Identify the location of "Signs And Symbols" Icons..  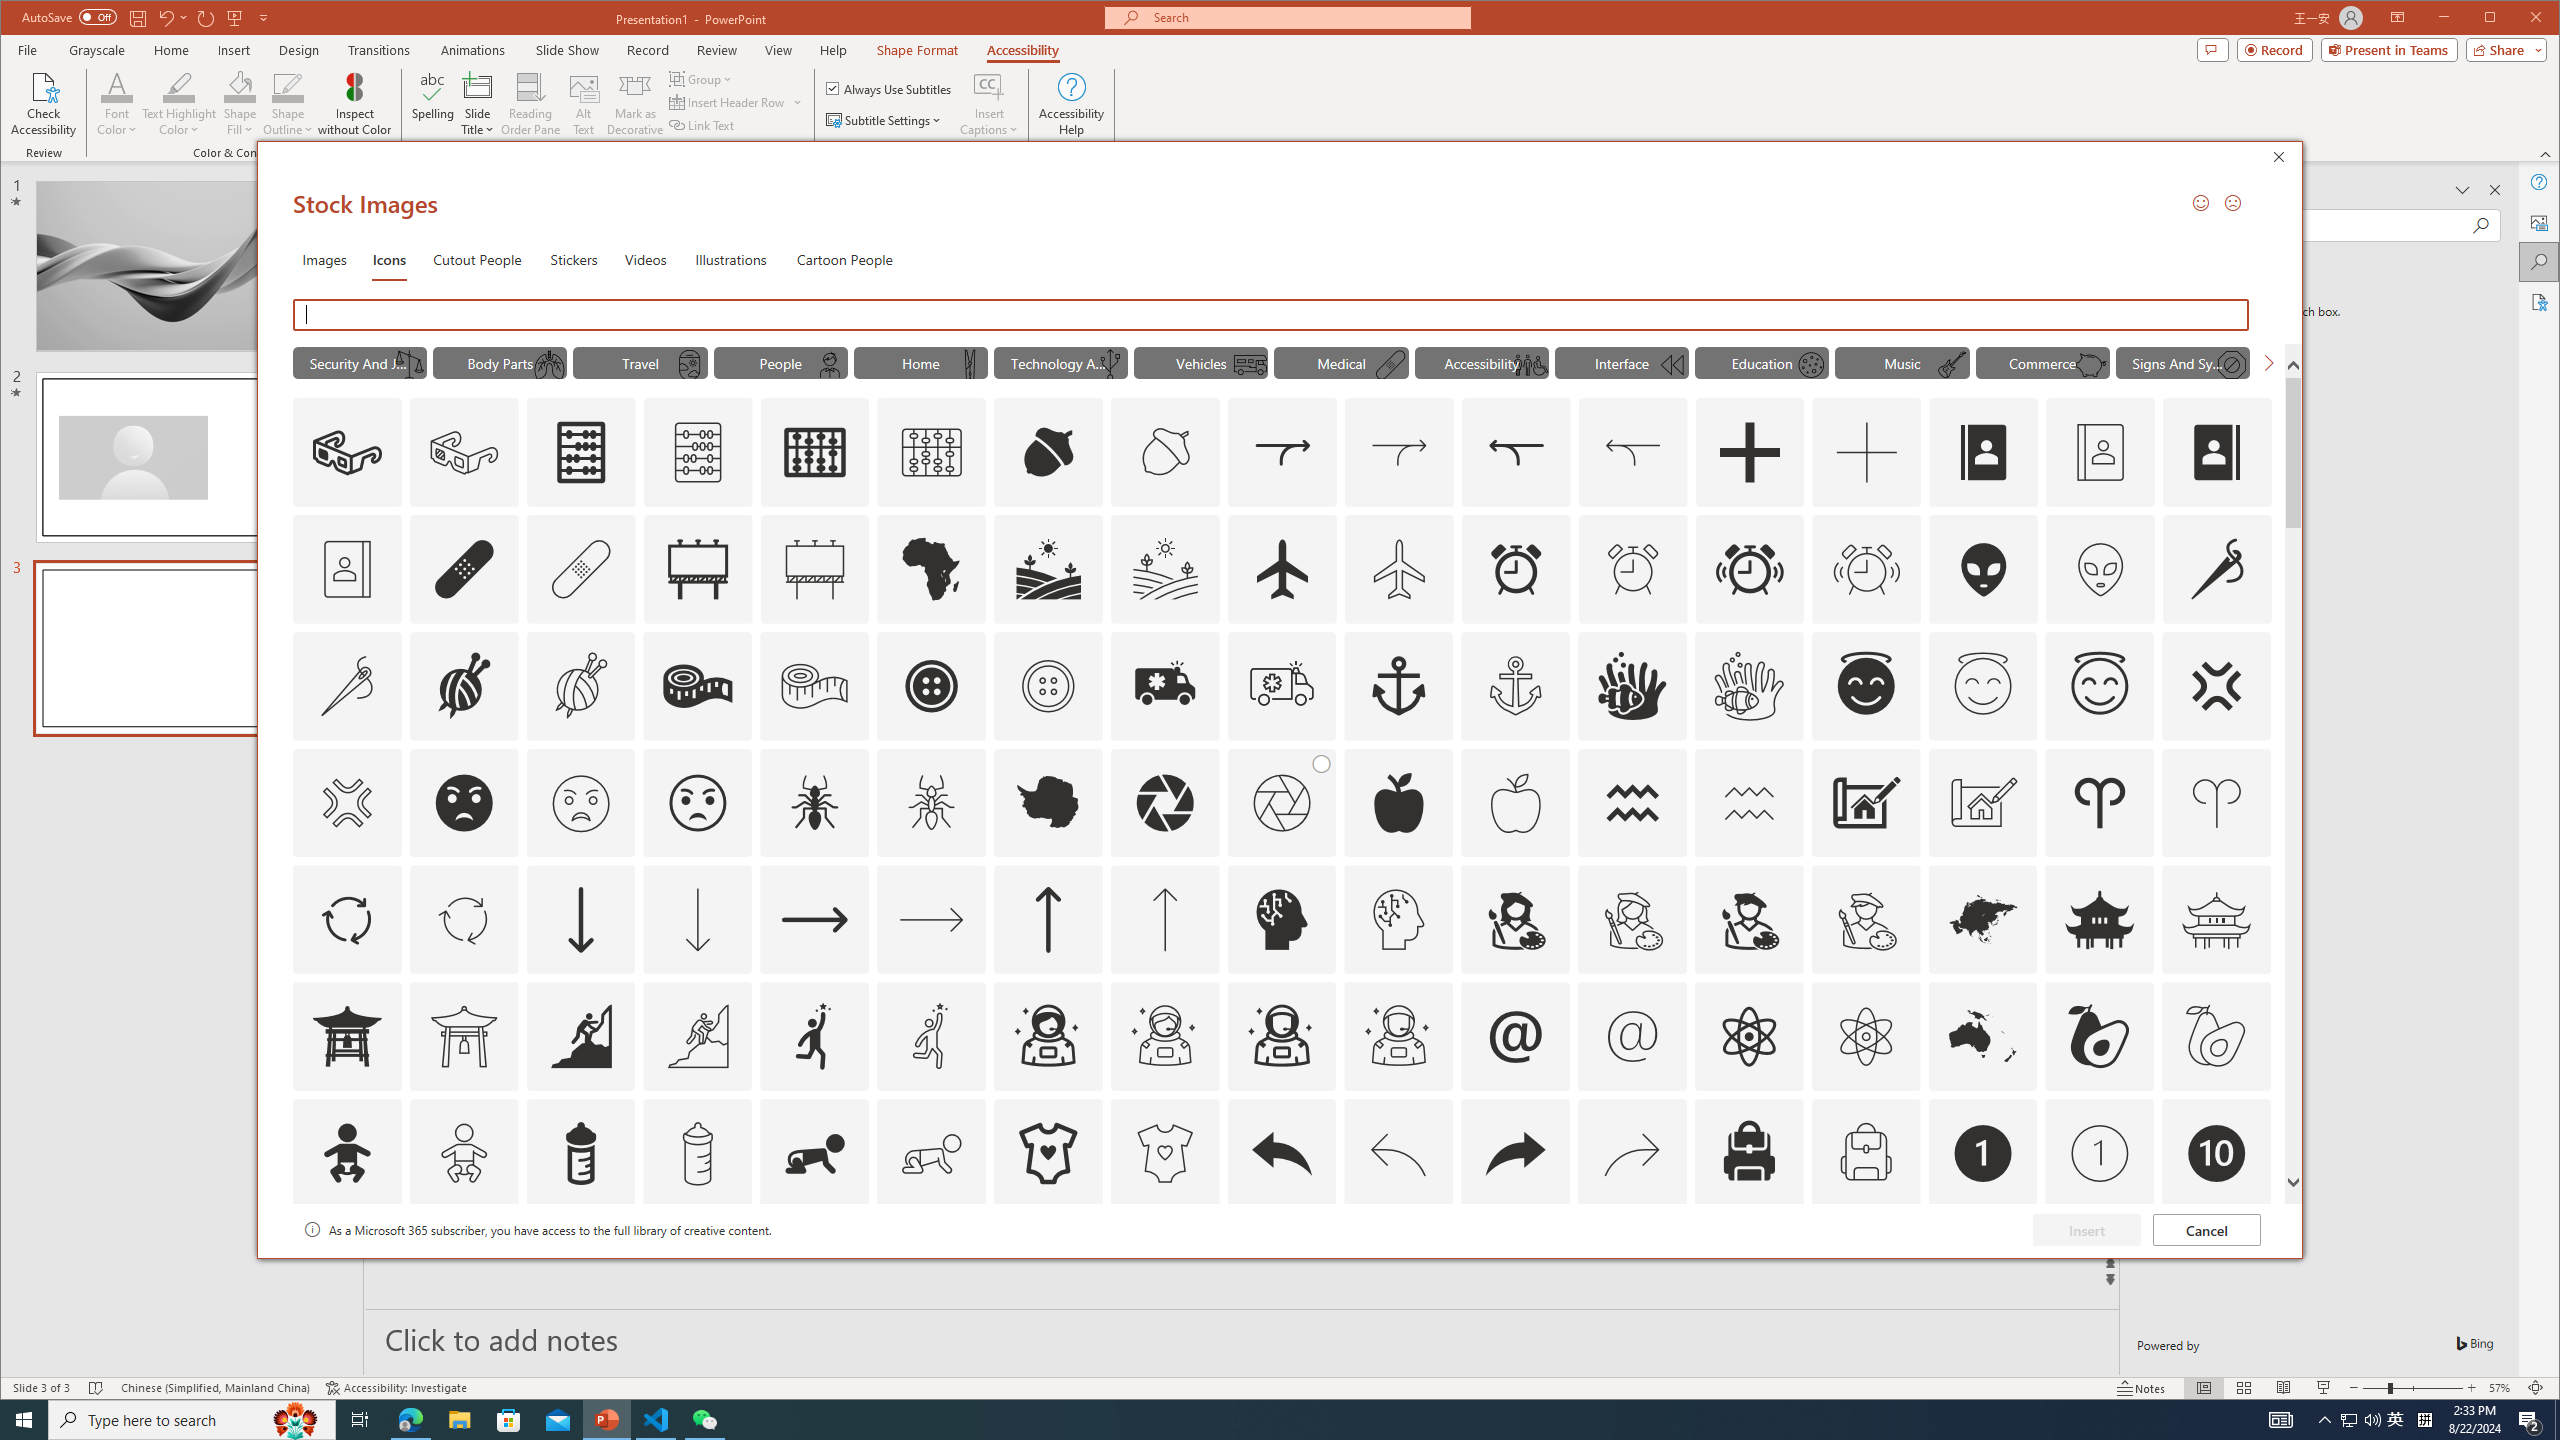
(2184, 362).